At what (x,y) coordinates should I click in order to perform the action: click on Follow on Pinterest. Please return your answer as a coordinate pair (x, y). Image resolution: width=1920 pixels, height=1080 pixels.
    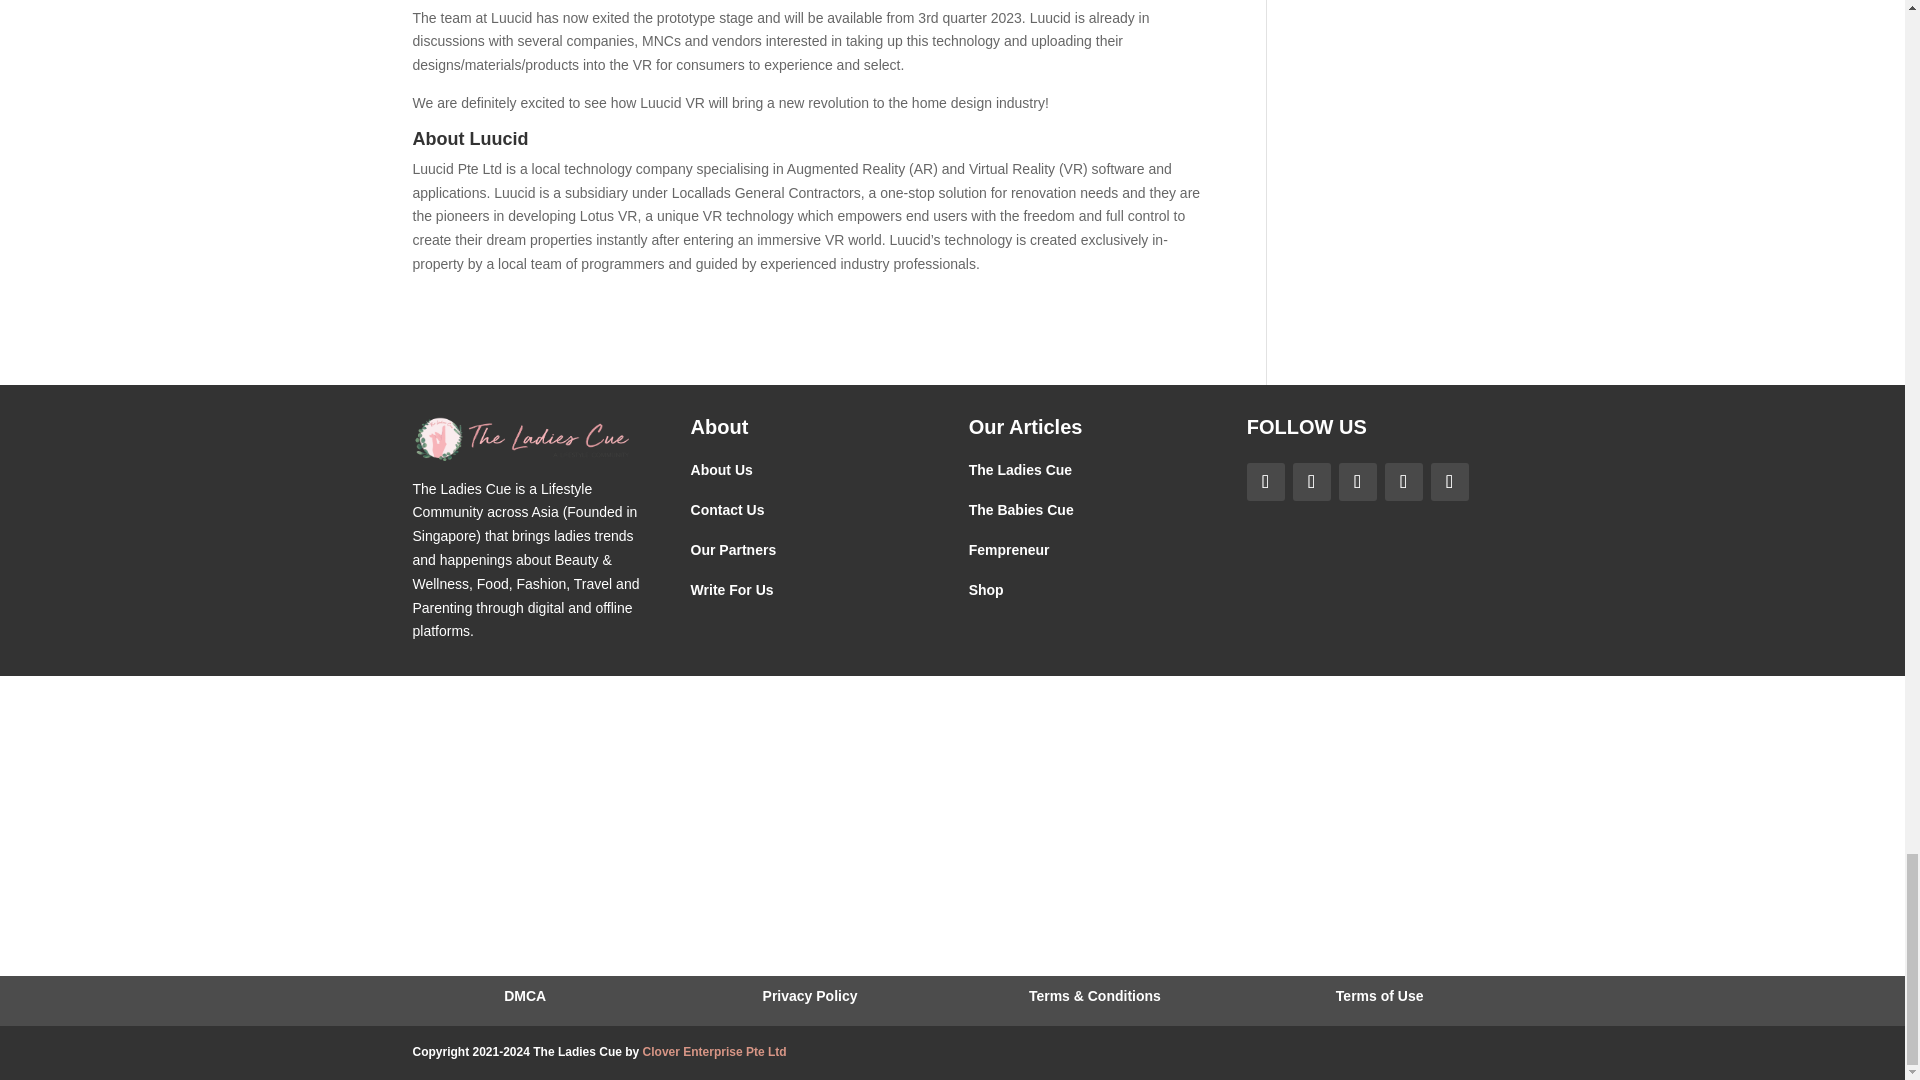
    Looking at the image, I should click on (1357, 482).